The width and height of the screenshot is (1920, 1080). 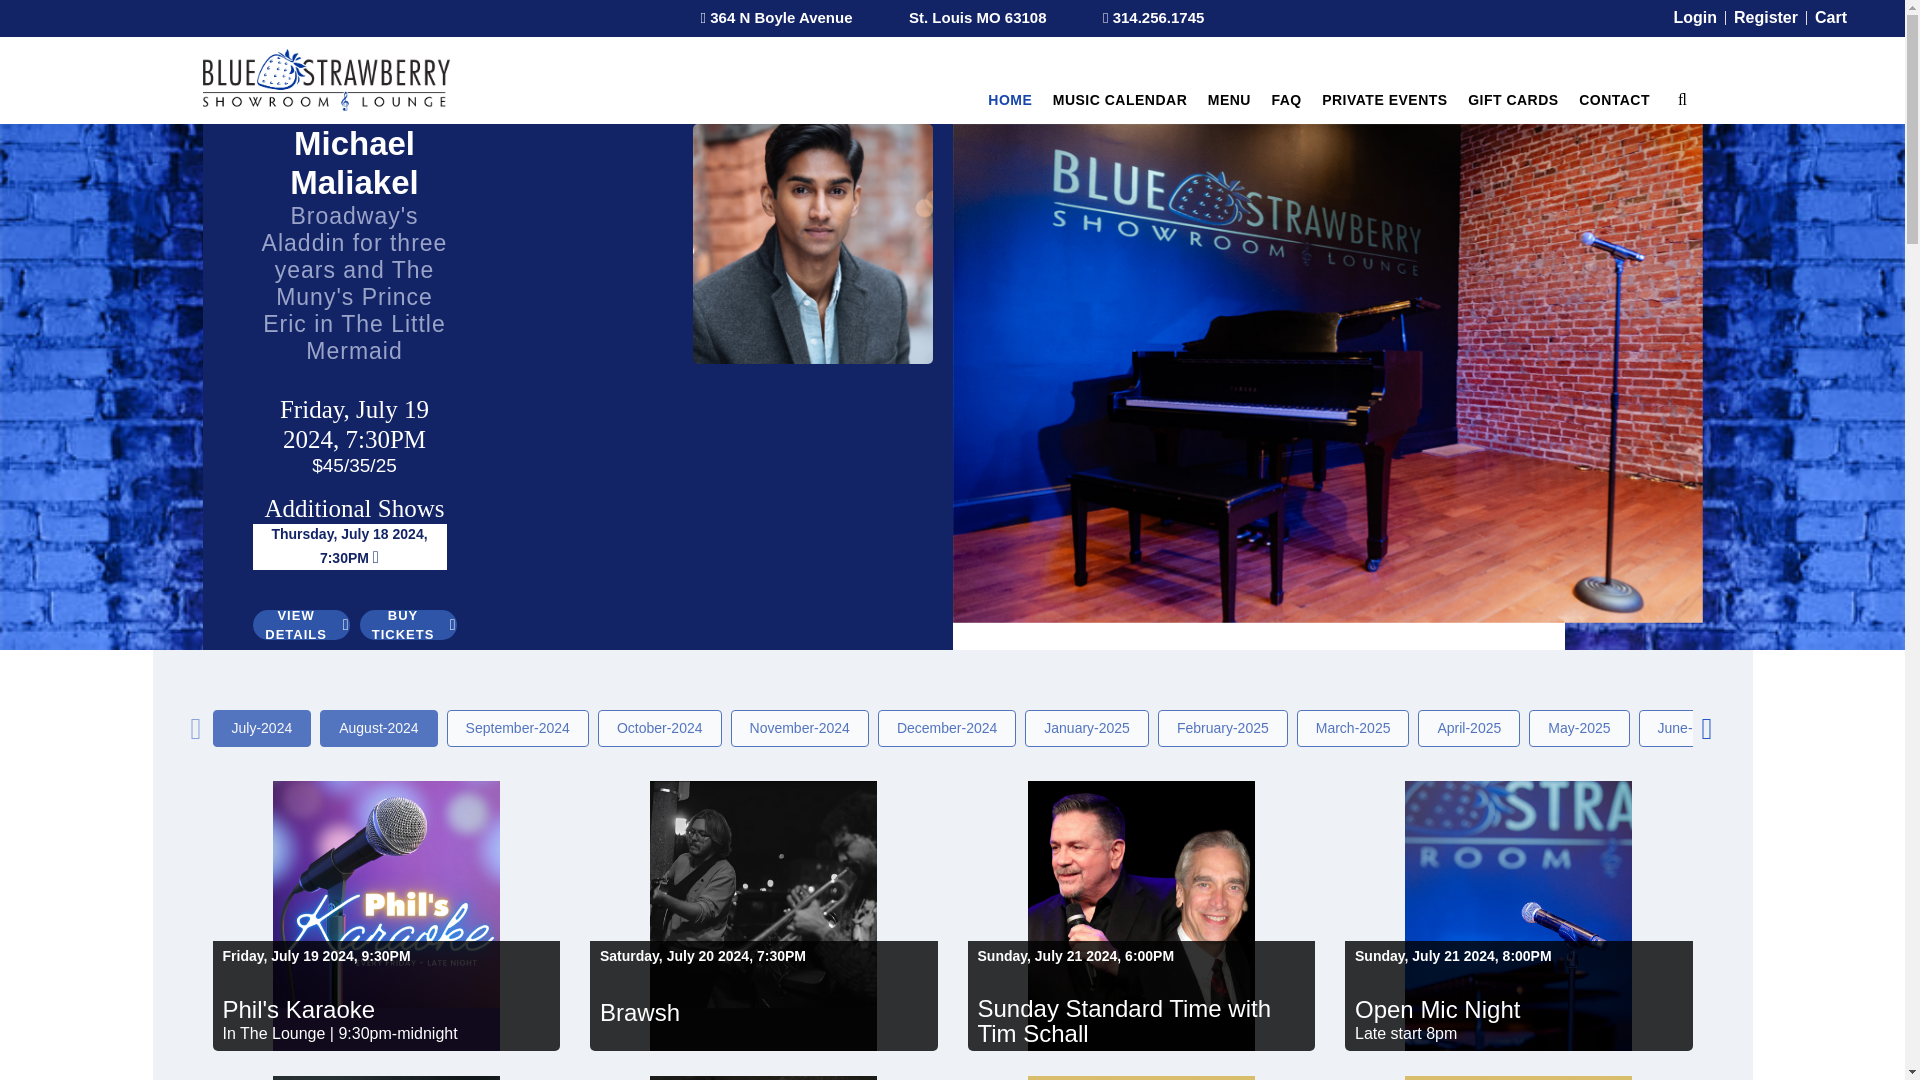 I want to click on CONTACT, so click(x=1614, y=100).